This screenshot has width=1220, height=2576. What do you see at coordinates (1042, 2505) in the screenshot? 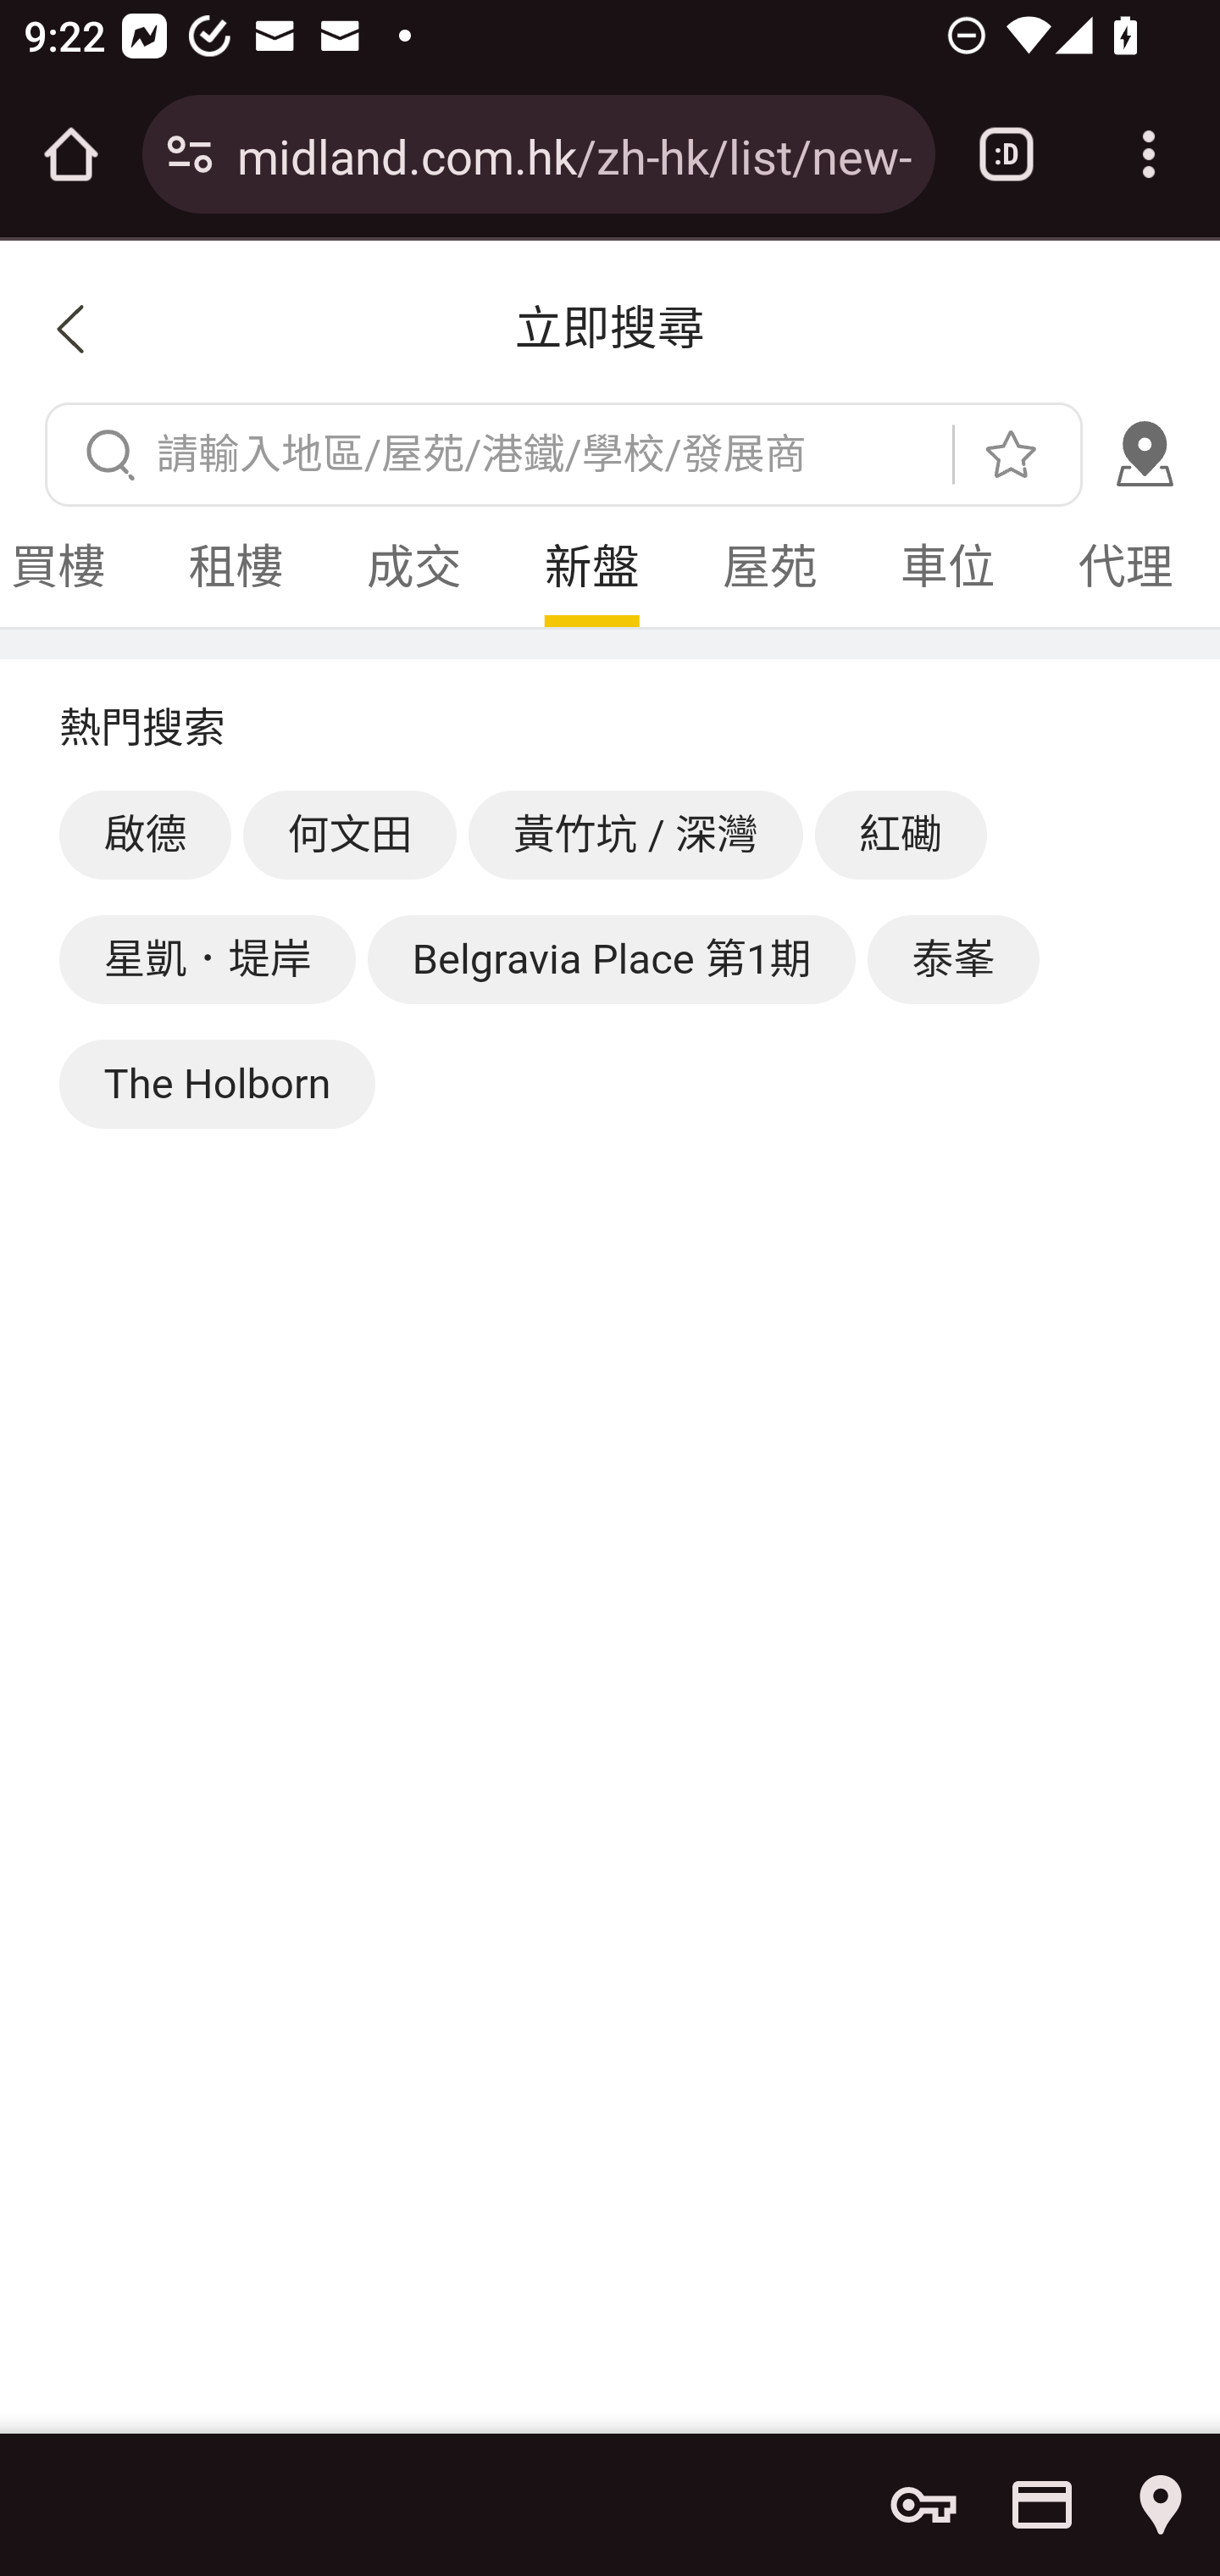
I see `Show saved payment methods` at bounding box center [1042, 2505].